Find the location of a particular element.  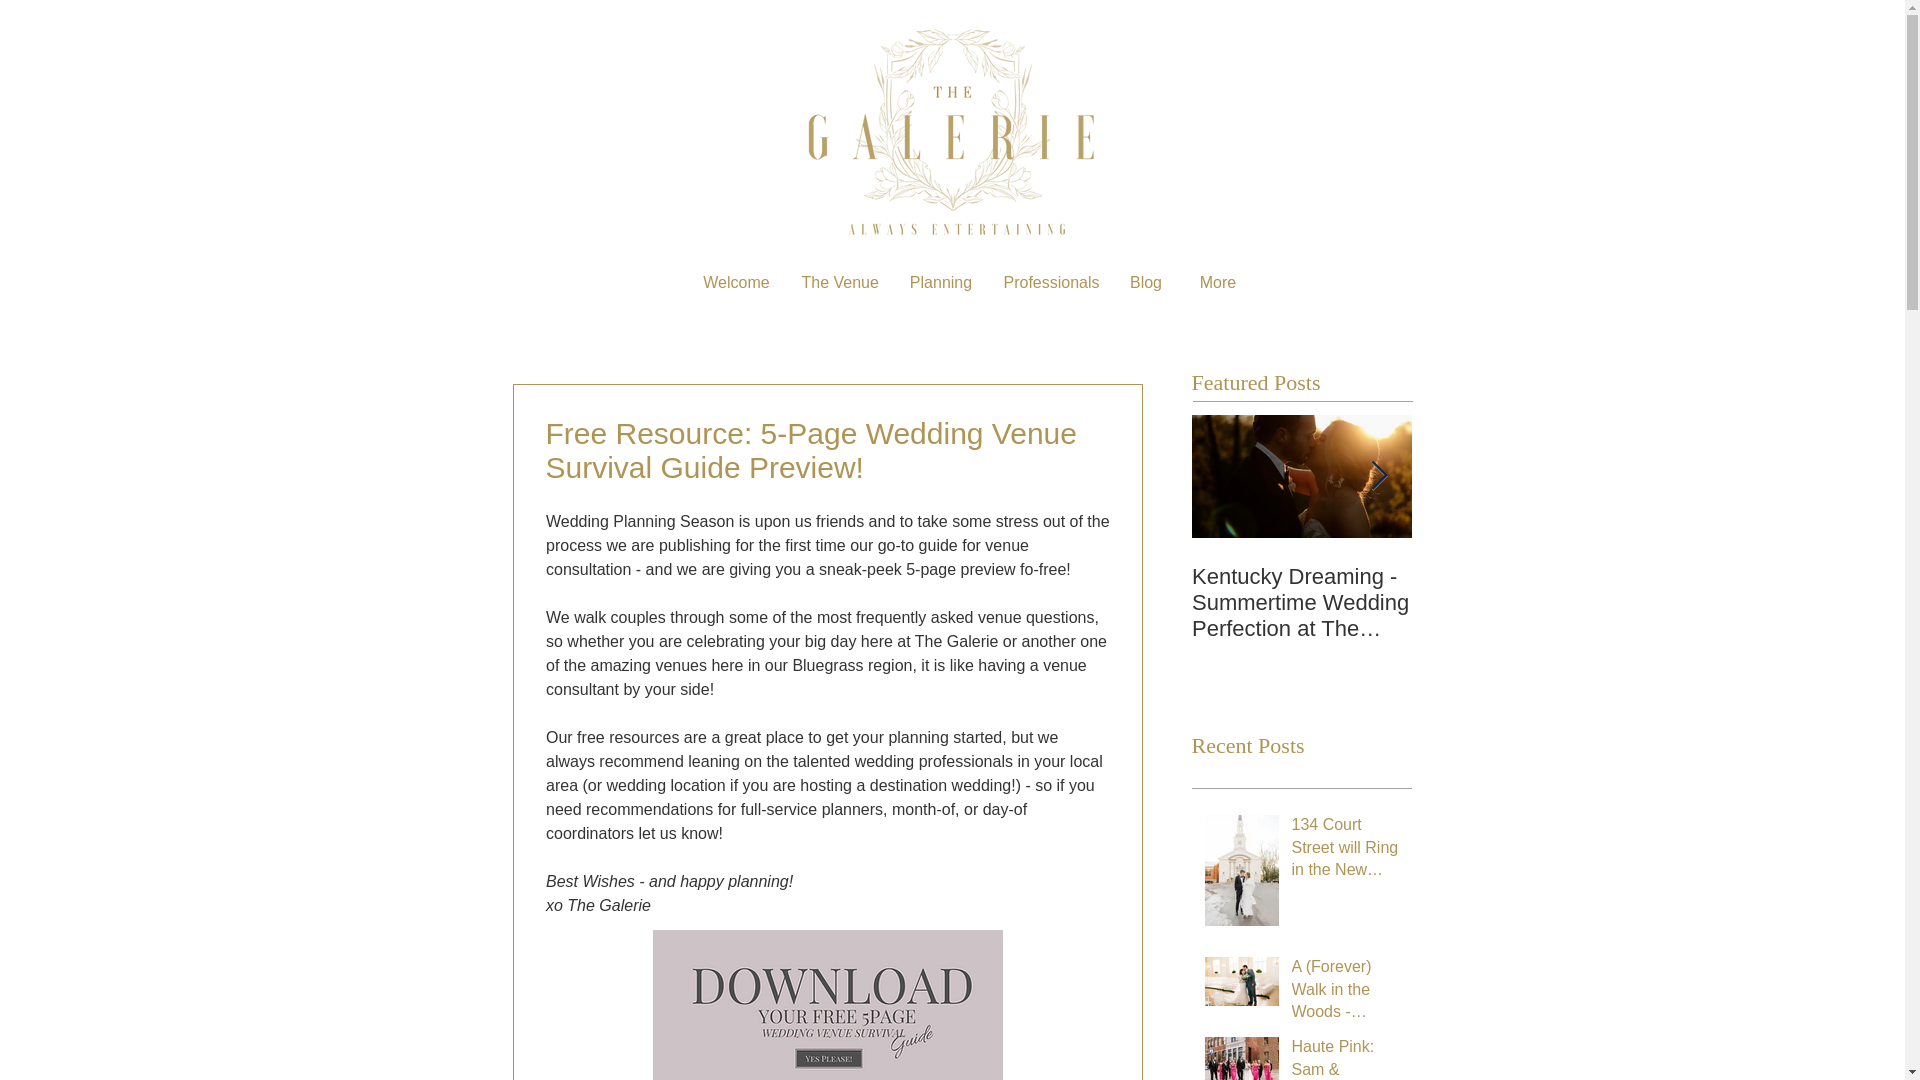

The Venue is located at coordinates (838, 282).